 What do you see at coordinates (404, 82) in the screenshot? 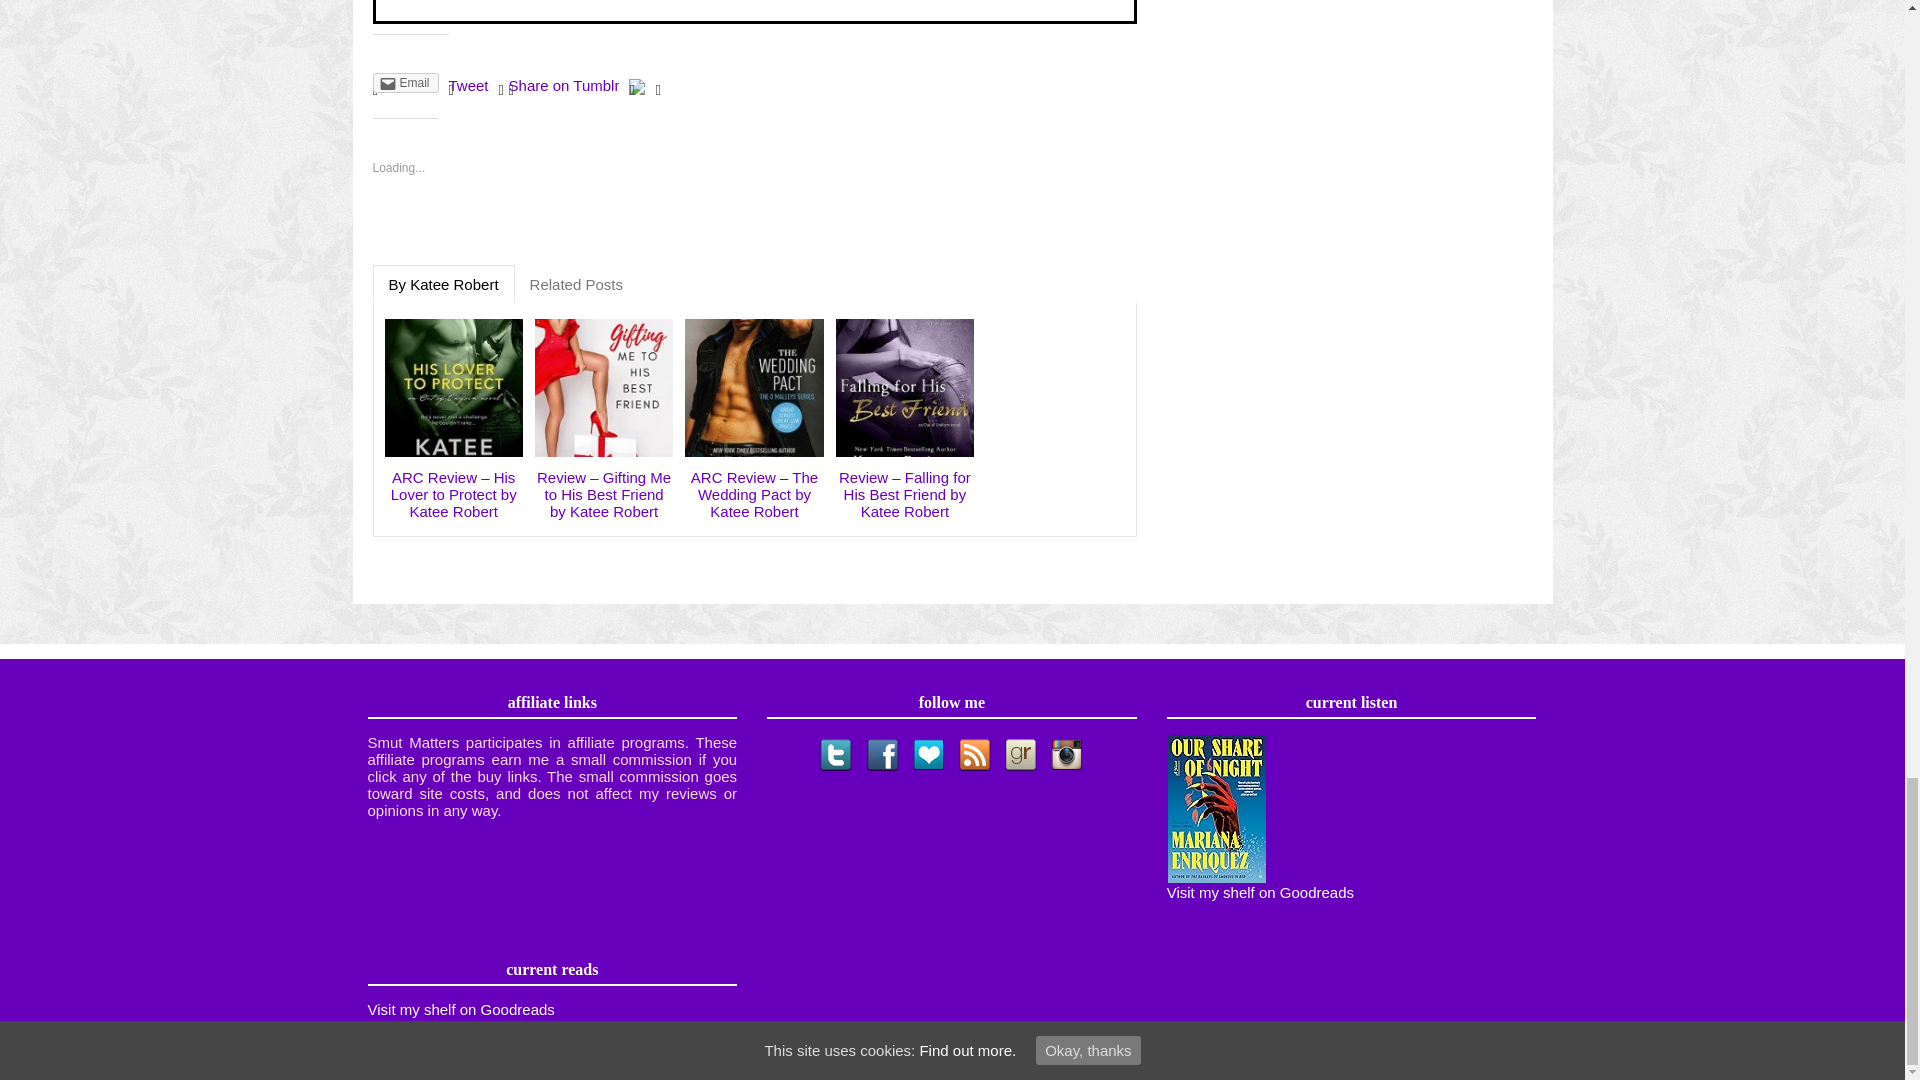
I see `Email` at bounding box center [404, 82].